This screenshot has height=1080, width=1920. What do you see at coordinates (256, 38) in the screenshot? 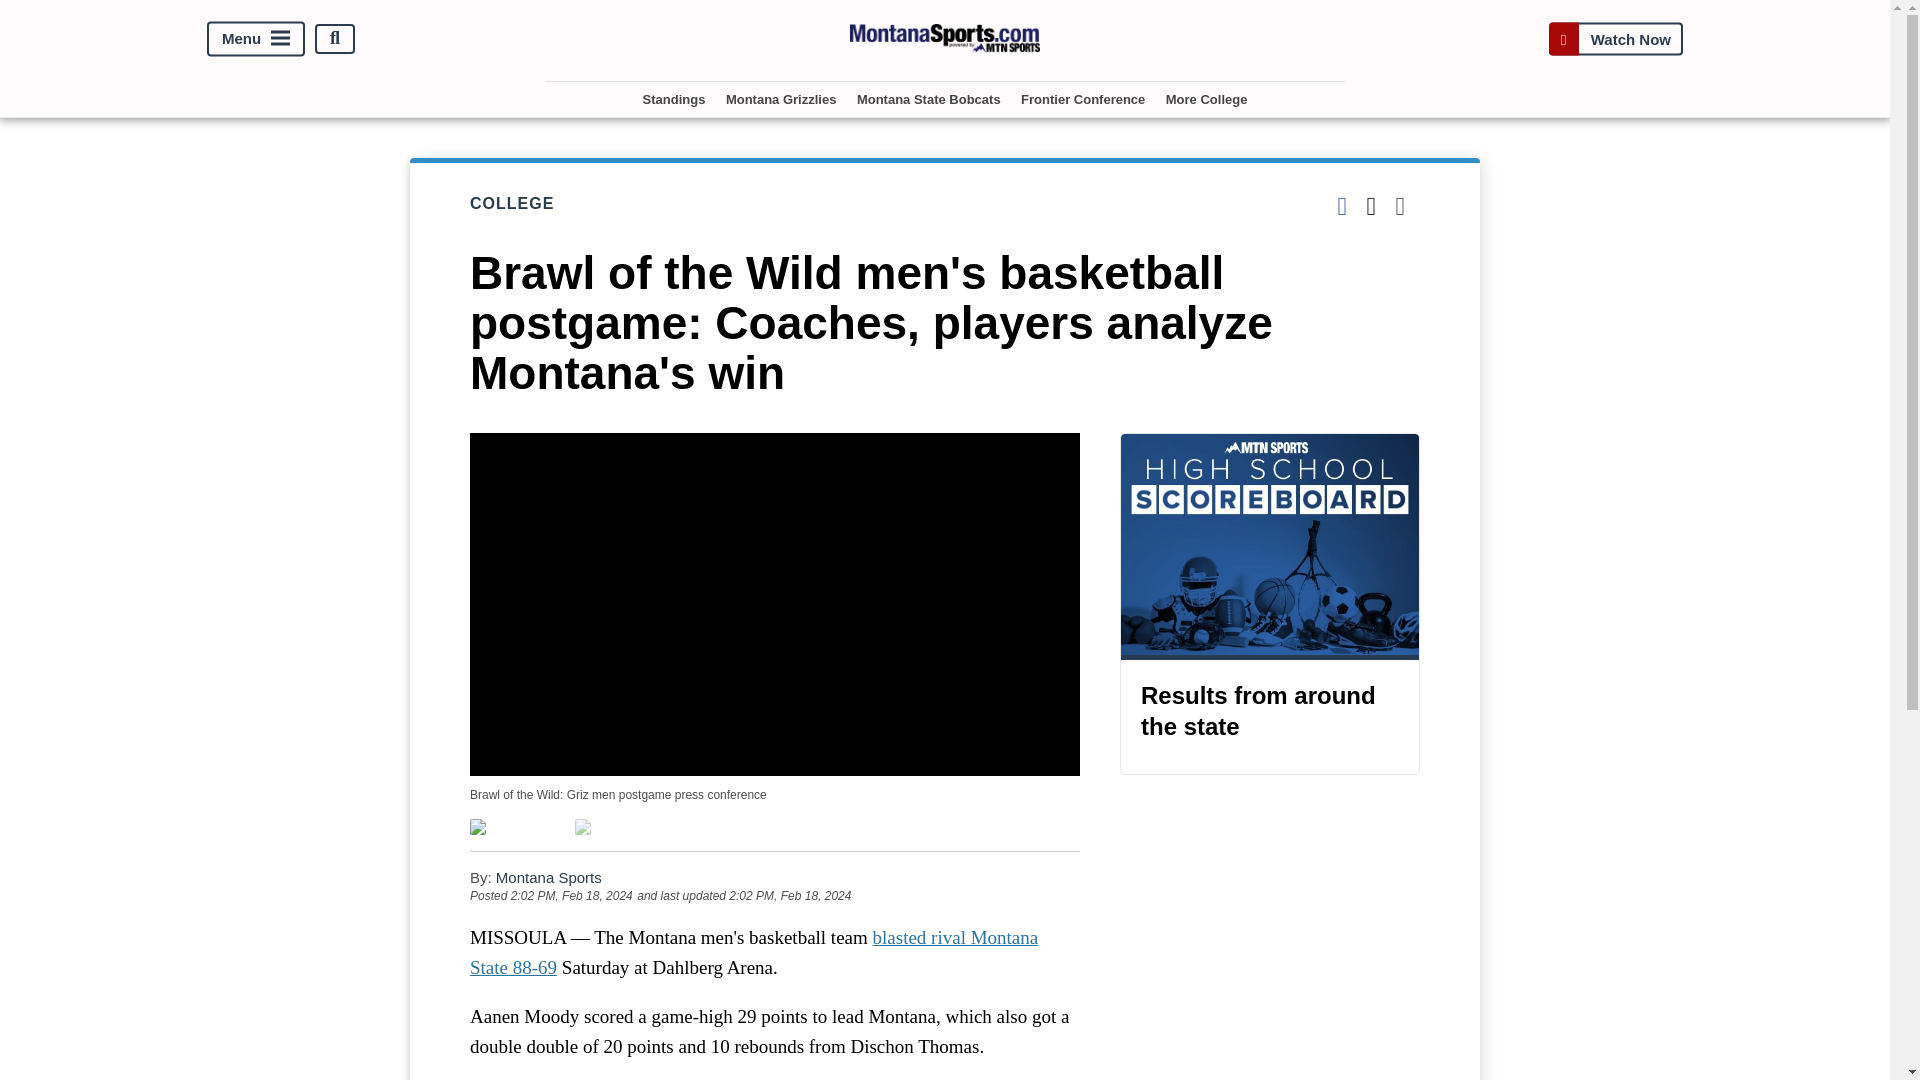
I see `Menu` at bounding box center [256, 38].